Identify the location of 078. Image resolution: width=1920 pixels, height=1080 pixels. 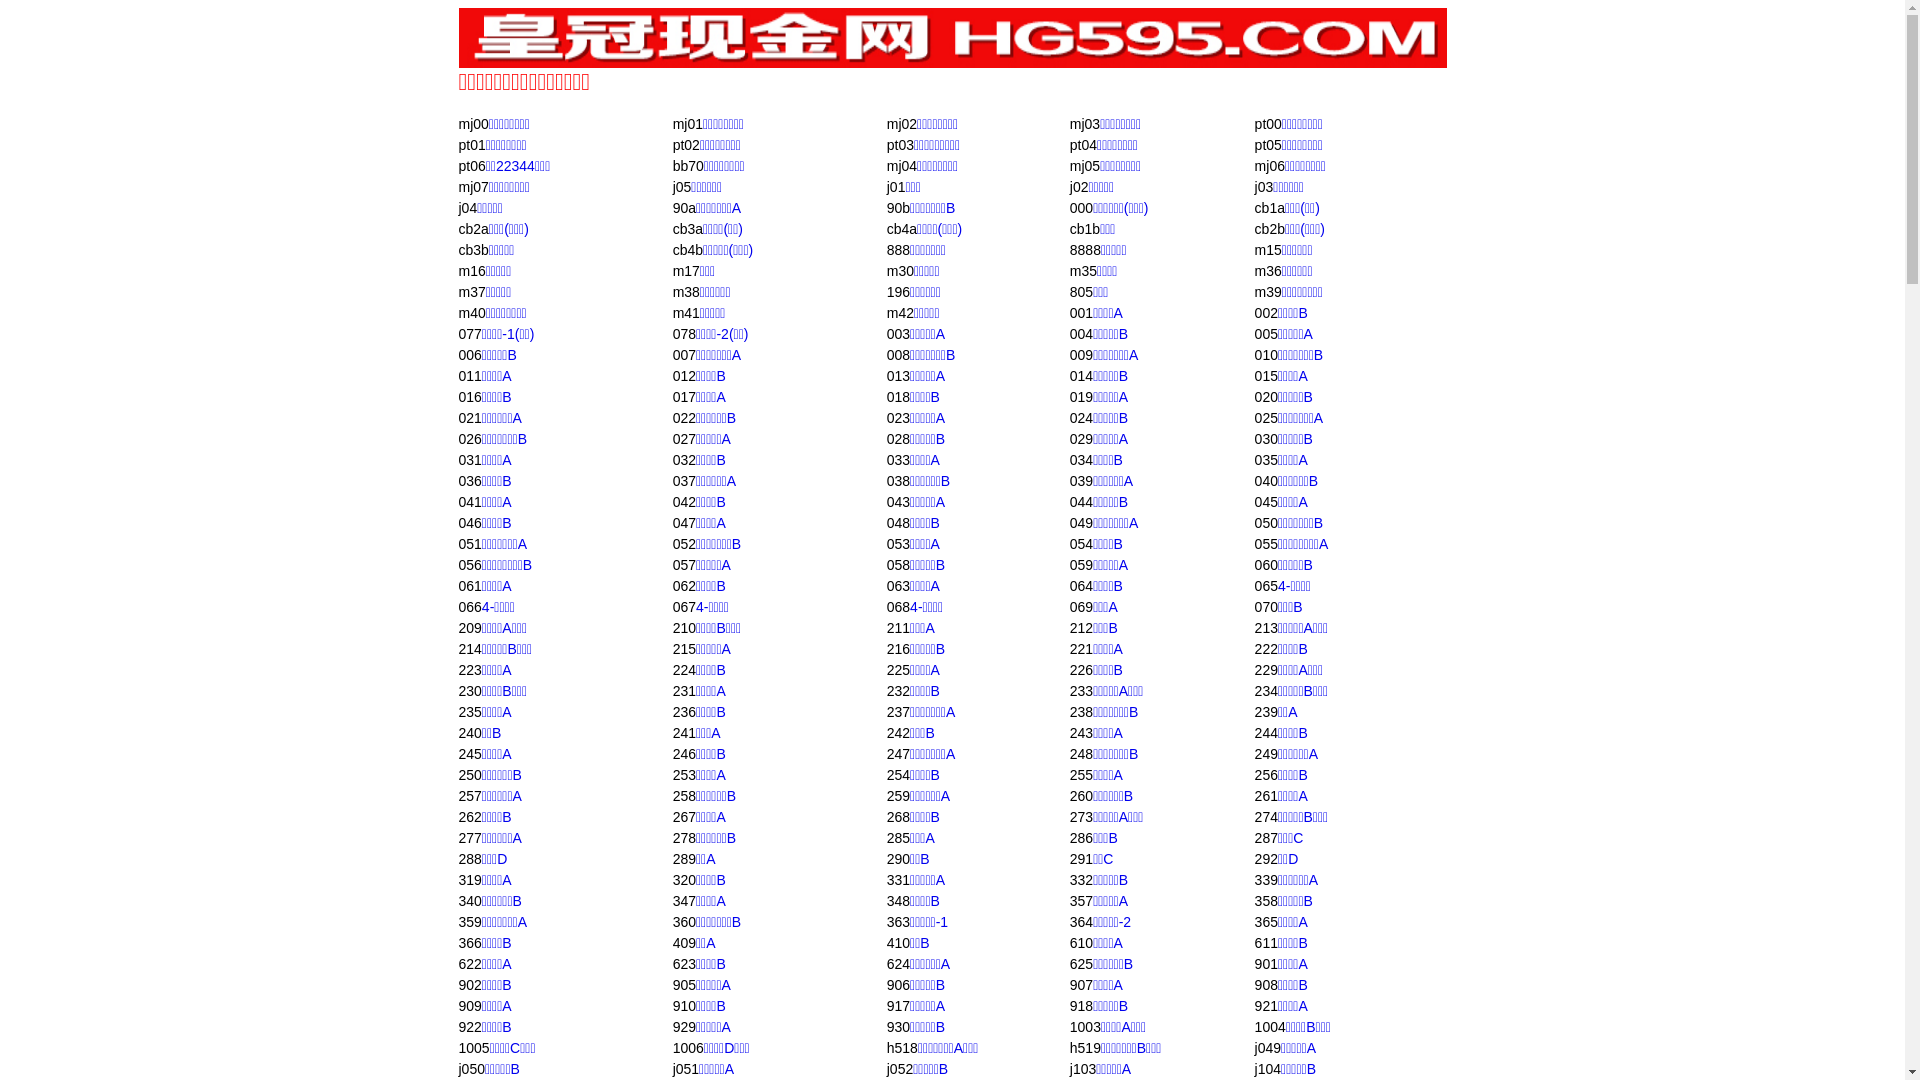
(684, 334).